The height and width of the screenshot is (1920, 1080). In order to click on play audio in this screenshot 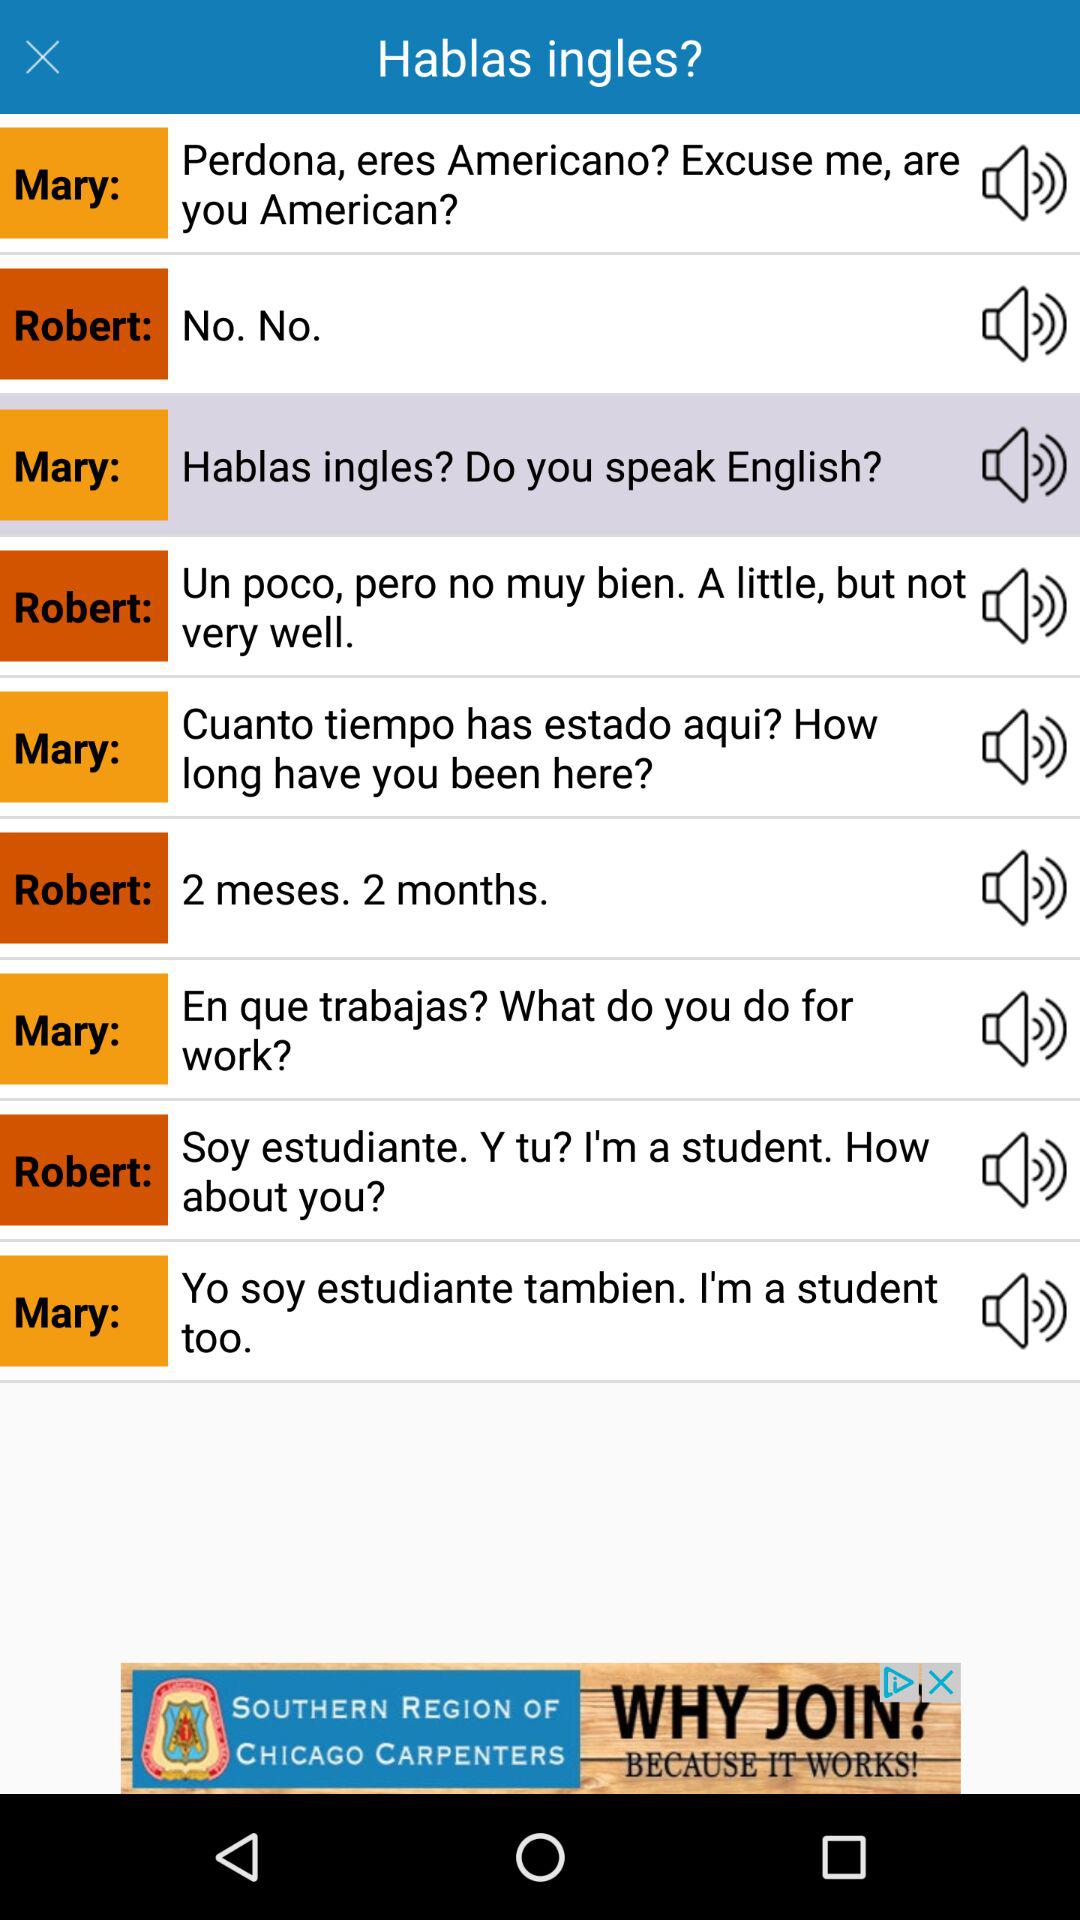, I will do `click(1024, 324)`.